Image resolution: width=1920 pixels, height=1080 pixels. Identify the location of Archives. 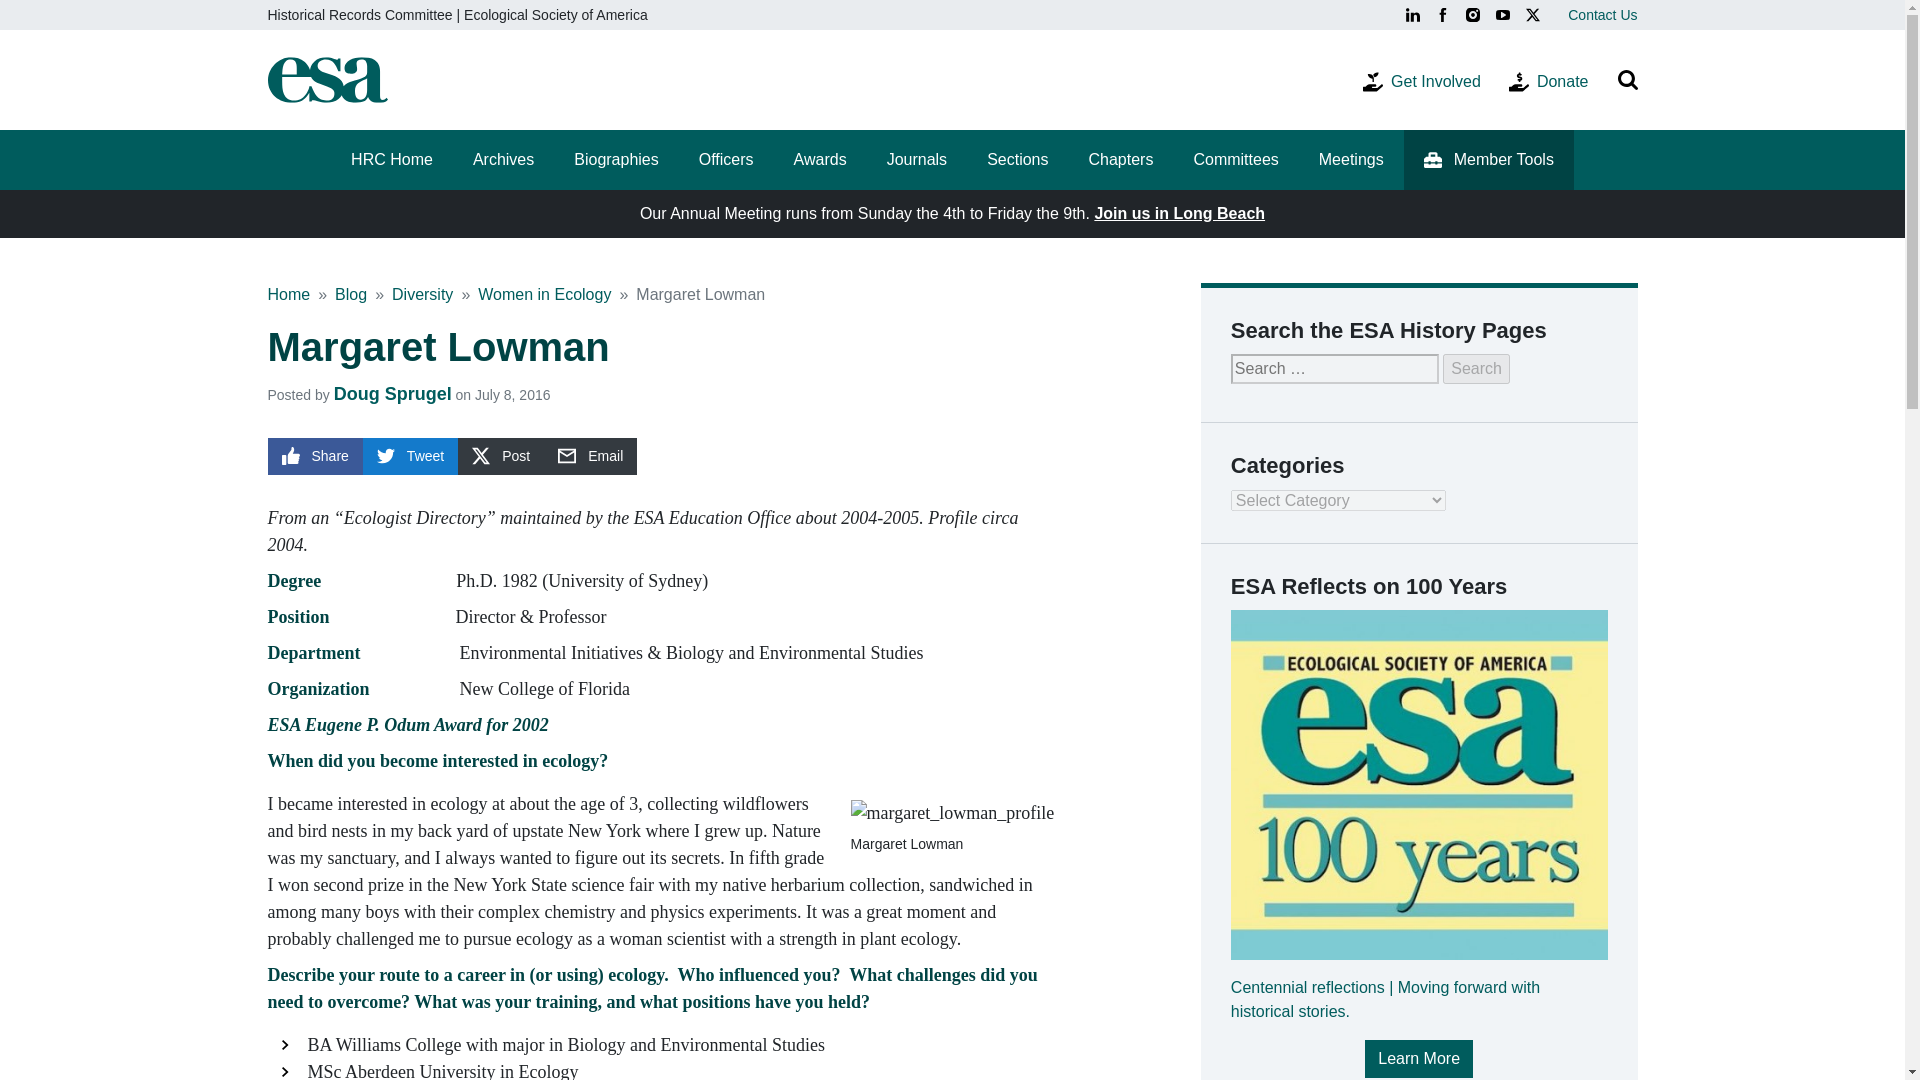
(504, 160).